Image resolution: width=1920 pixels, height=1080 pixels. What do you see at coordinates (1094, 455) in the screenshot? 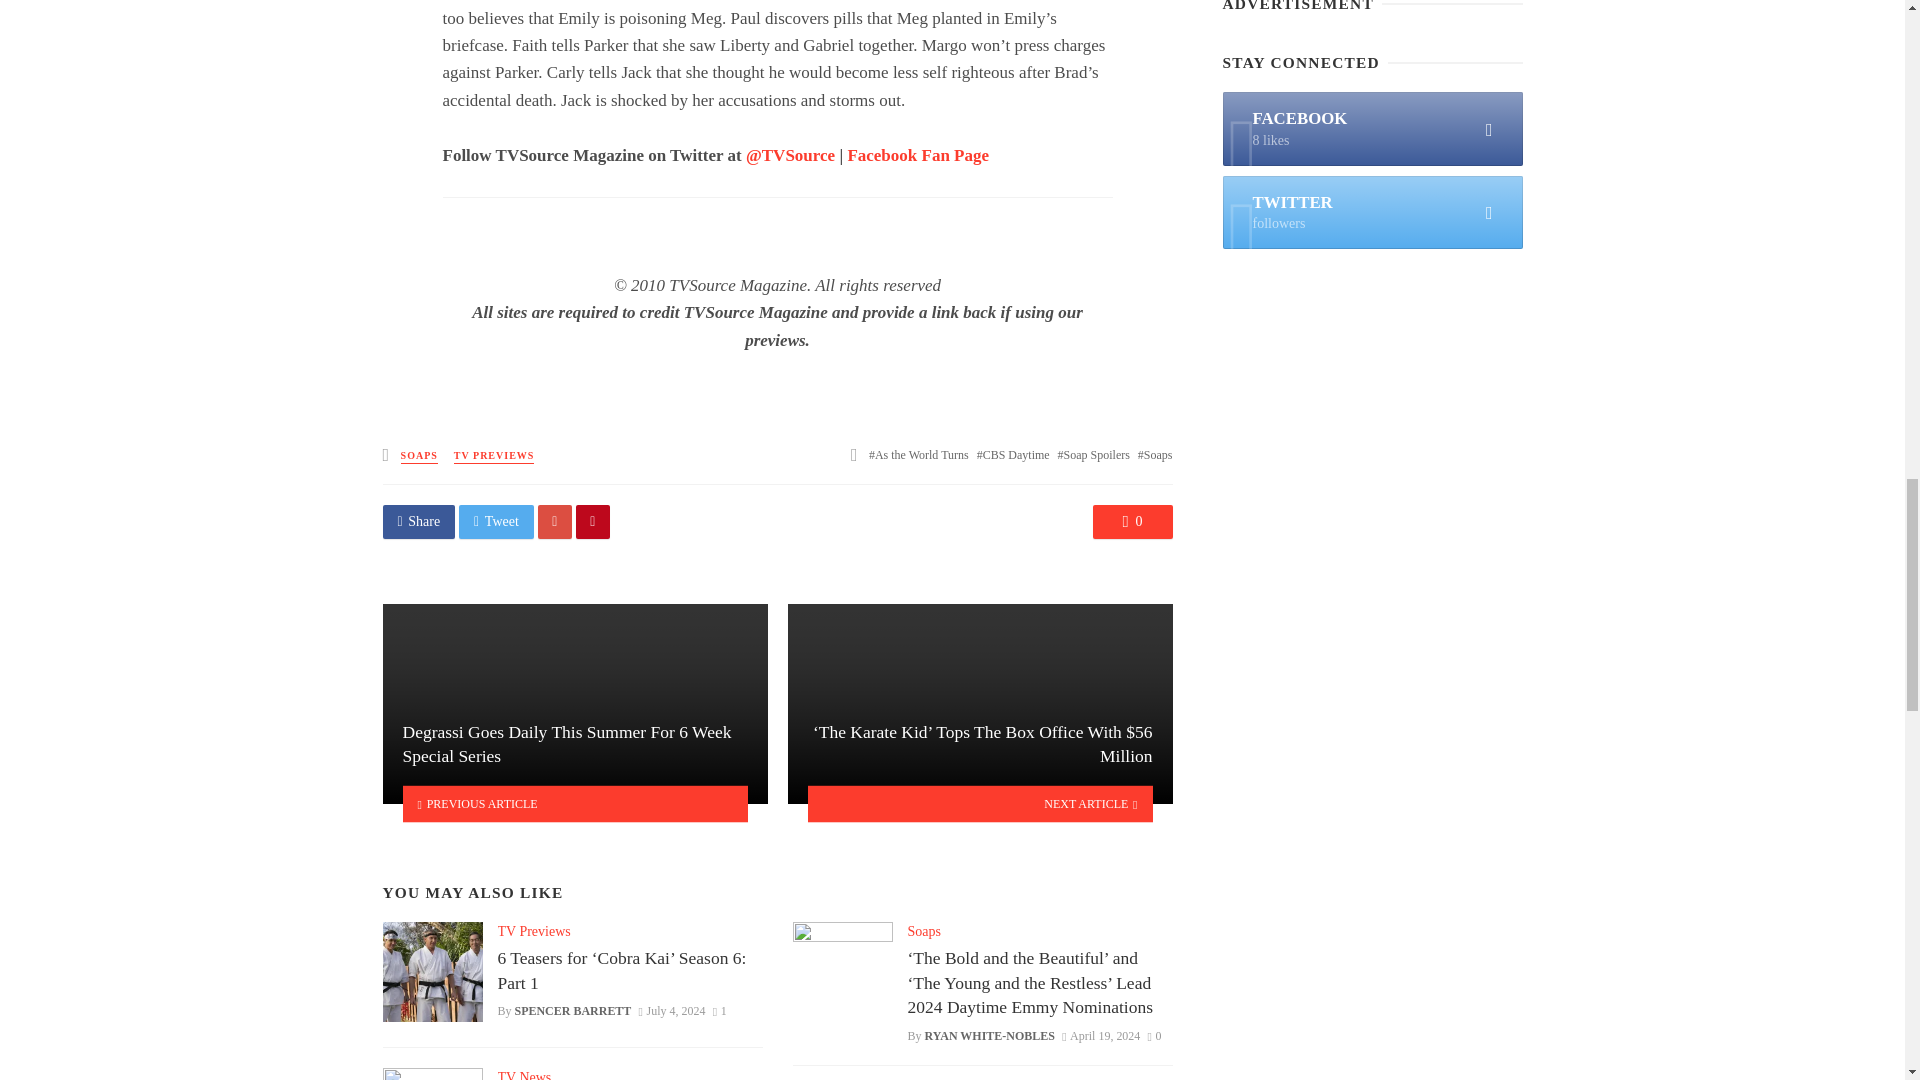
I see `Soap Spoilers` at bounding box center [1094, 455].